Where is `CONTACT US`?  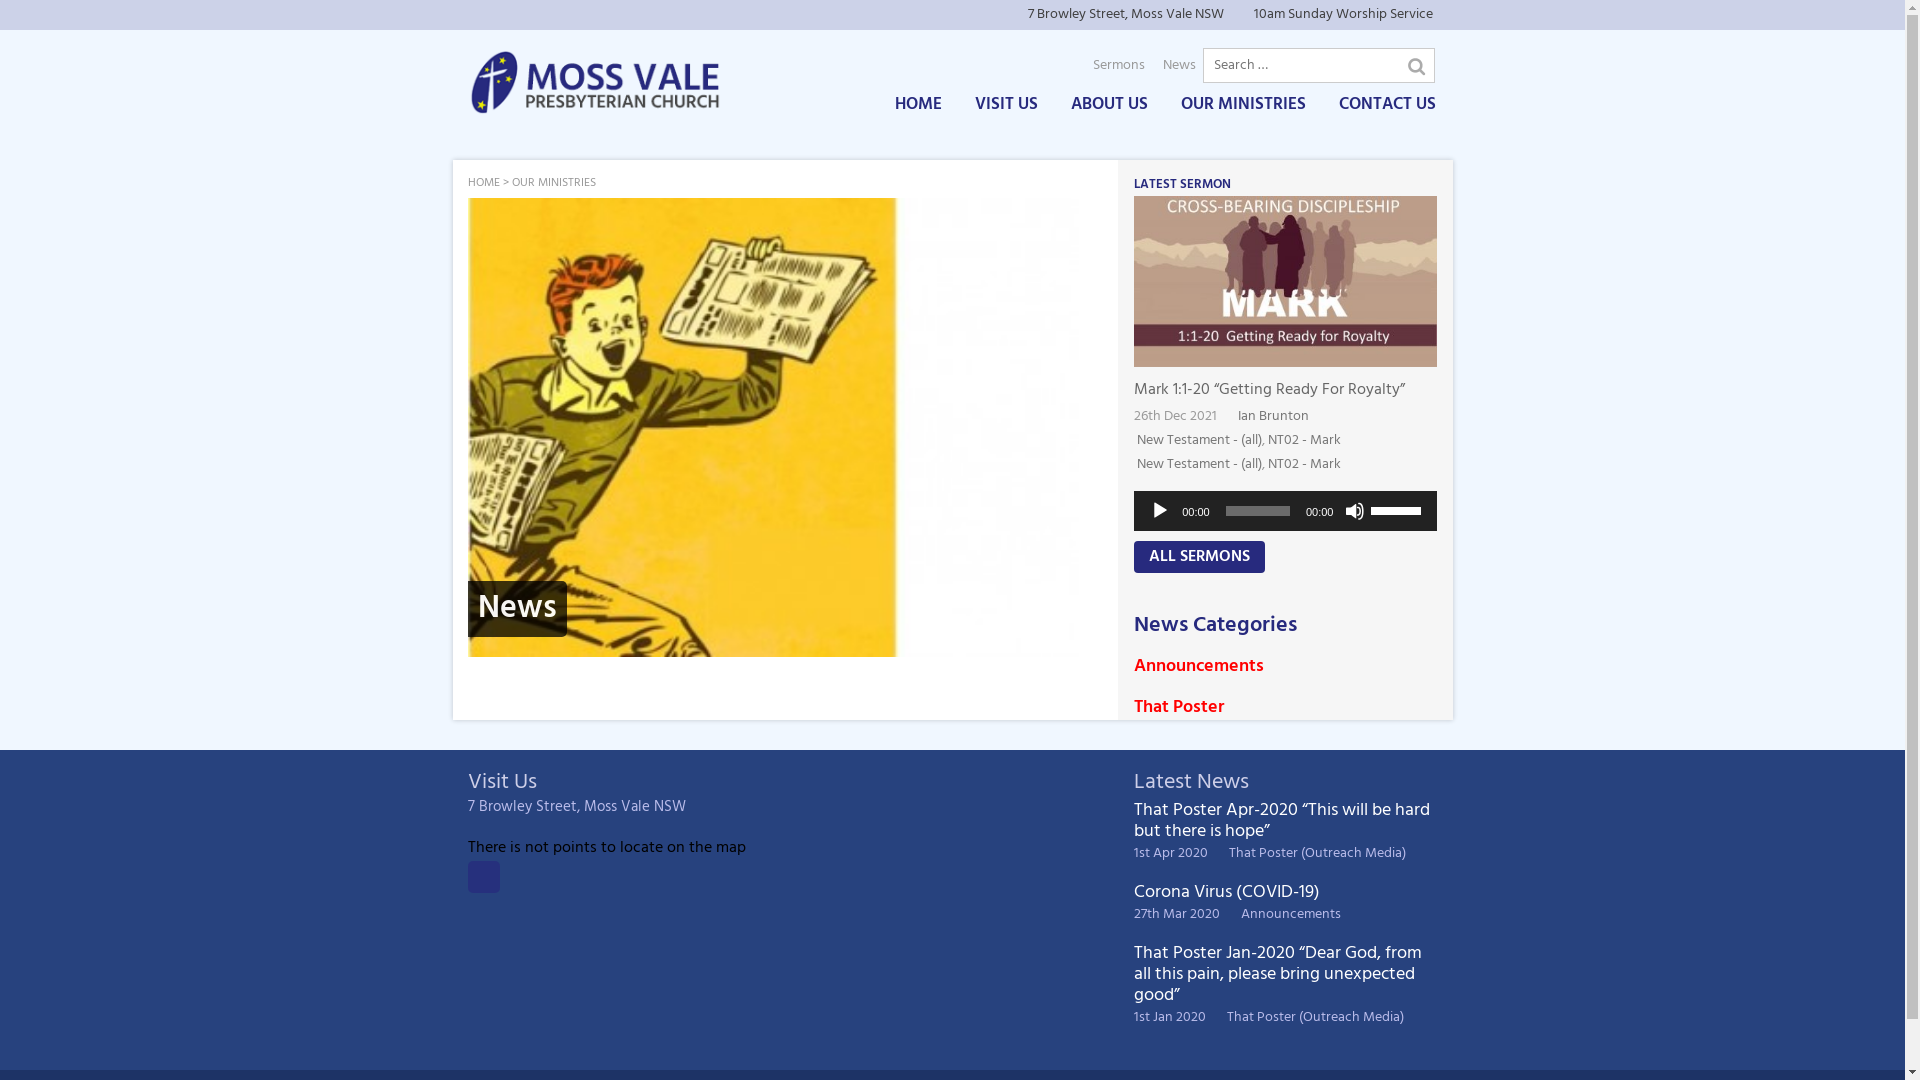
CONTACT US is located at coordinates (1386, 105).